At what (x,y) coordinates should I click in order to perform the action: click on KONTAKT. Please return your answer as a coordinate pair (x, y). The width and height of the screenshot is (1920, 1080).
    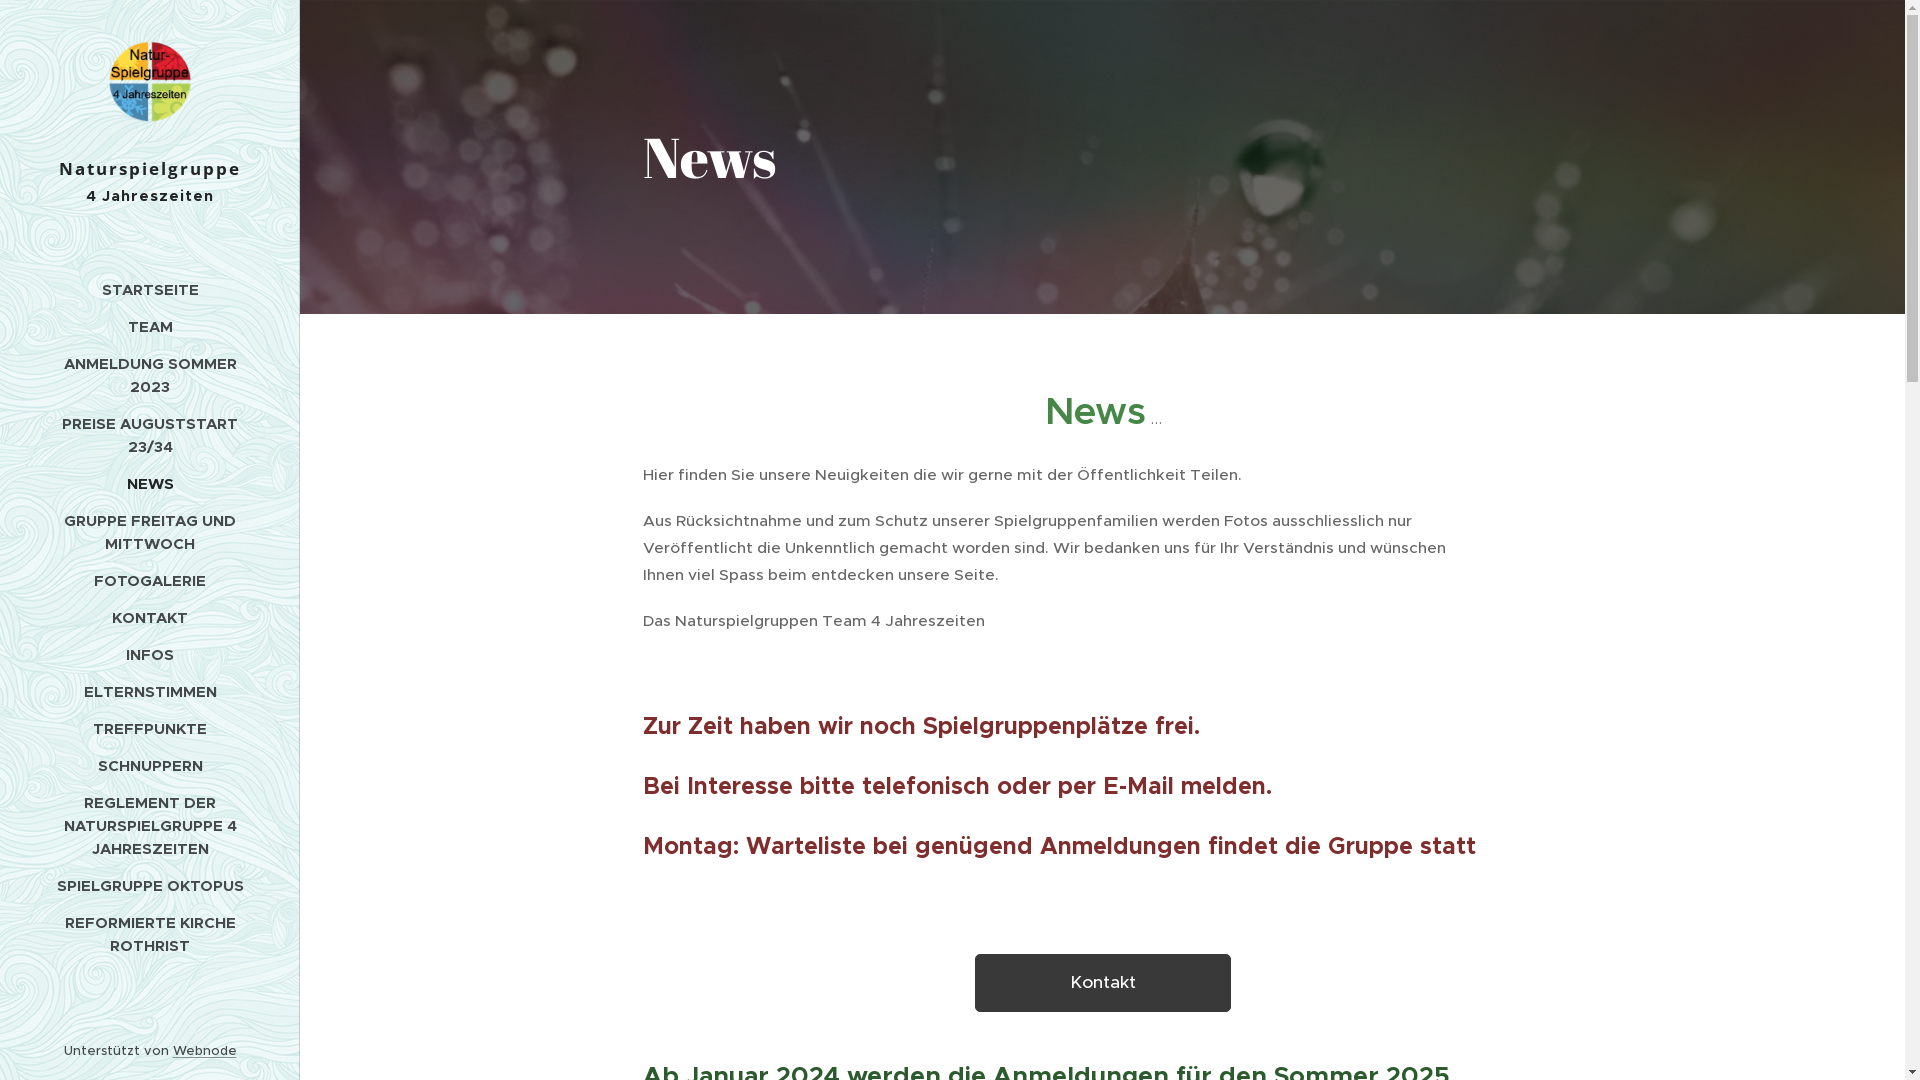
    Looking at the image, I should click on (150, 618).